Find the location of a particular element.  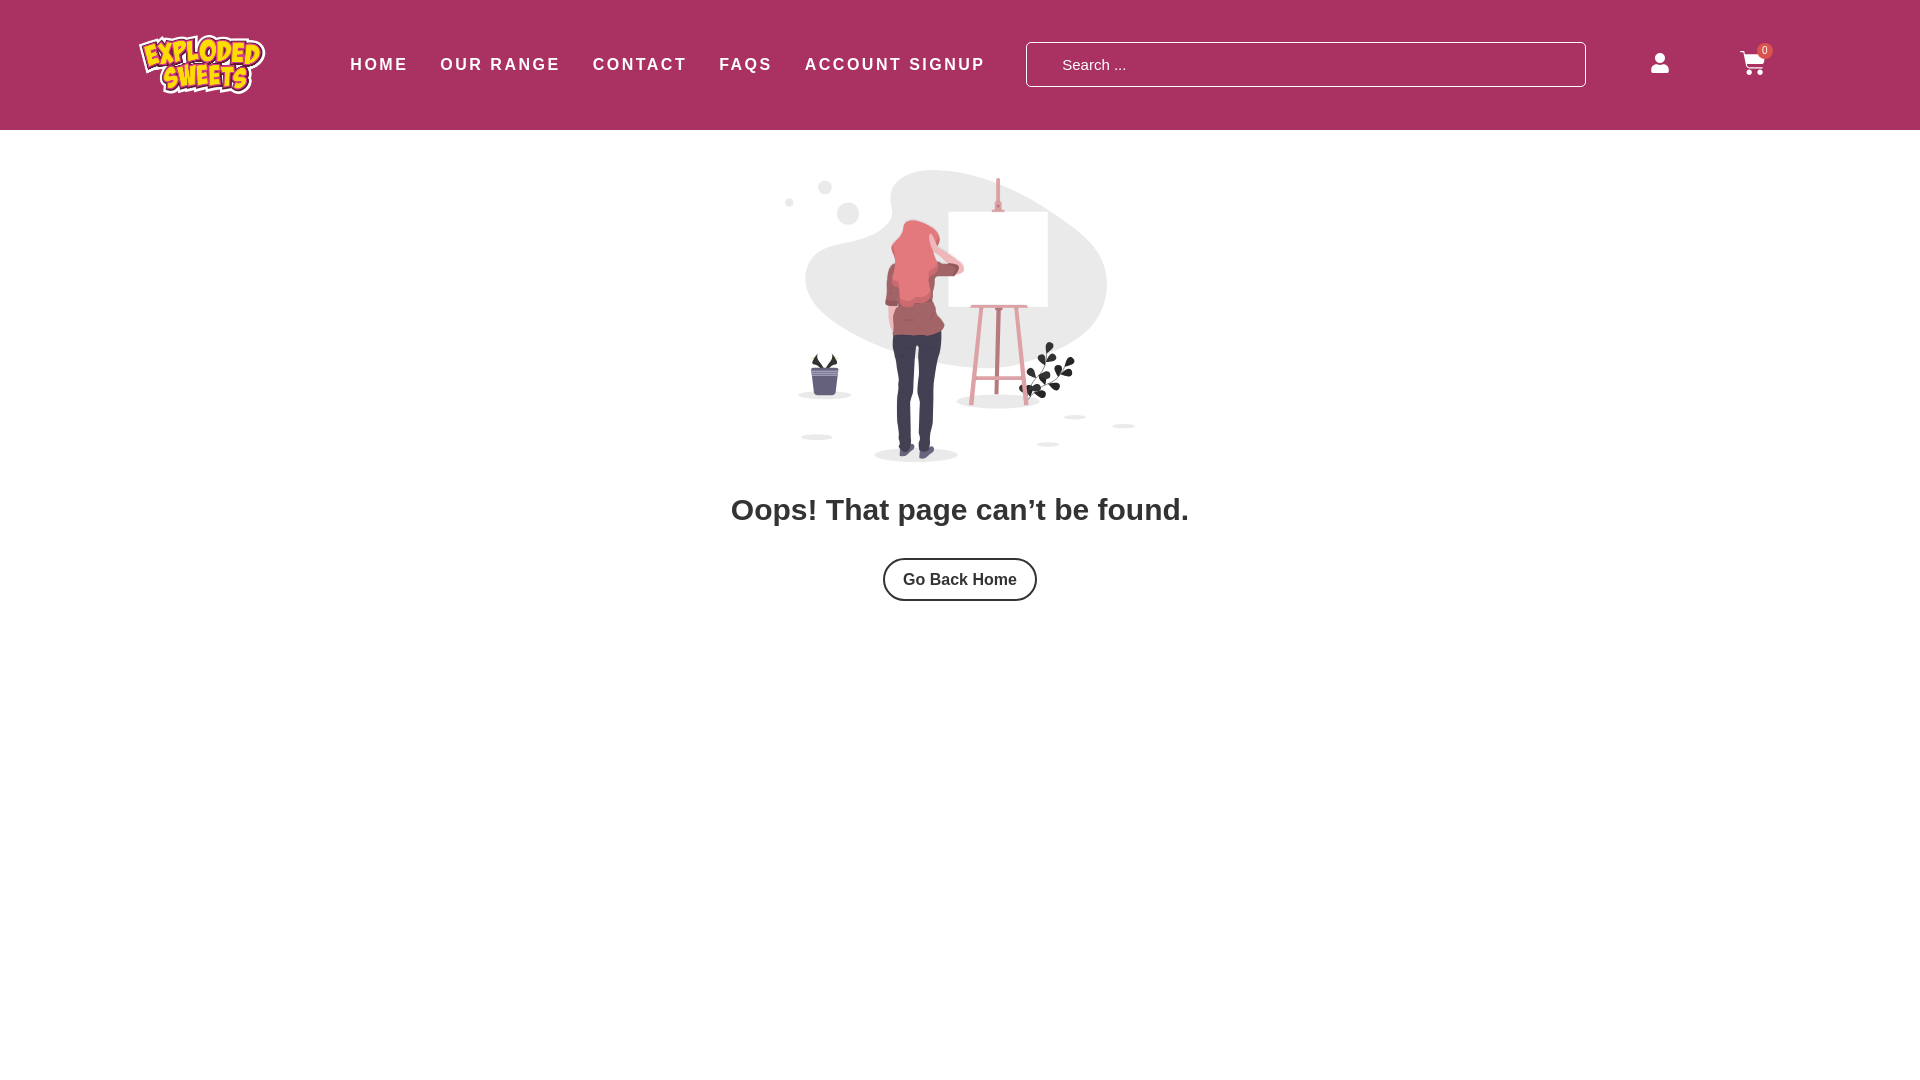

FAQS is located at coordinates (746, 65).